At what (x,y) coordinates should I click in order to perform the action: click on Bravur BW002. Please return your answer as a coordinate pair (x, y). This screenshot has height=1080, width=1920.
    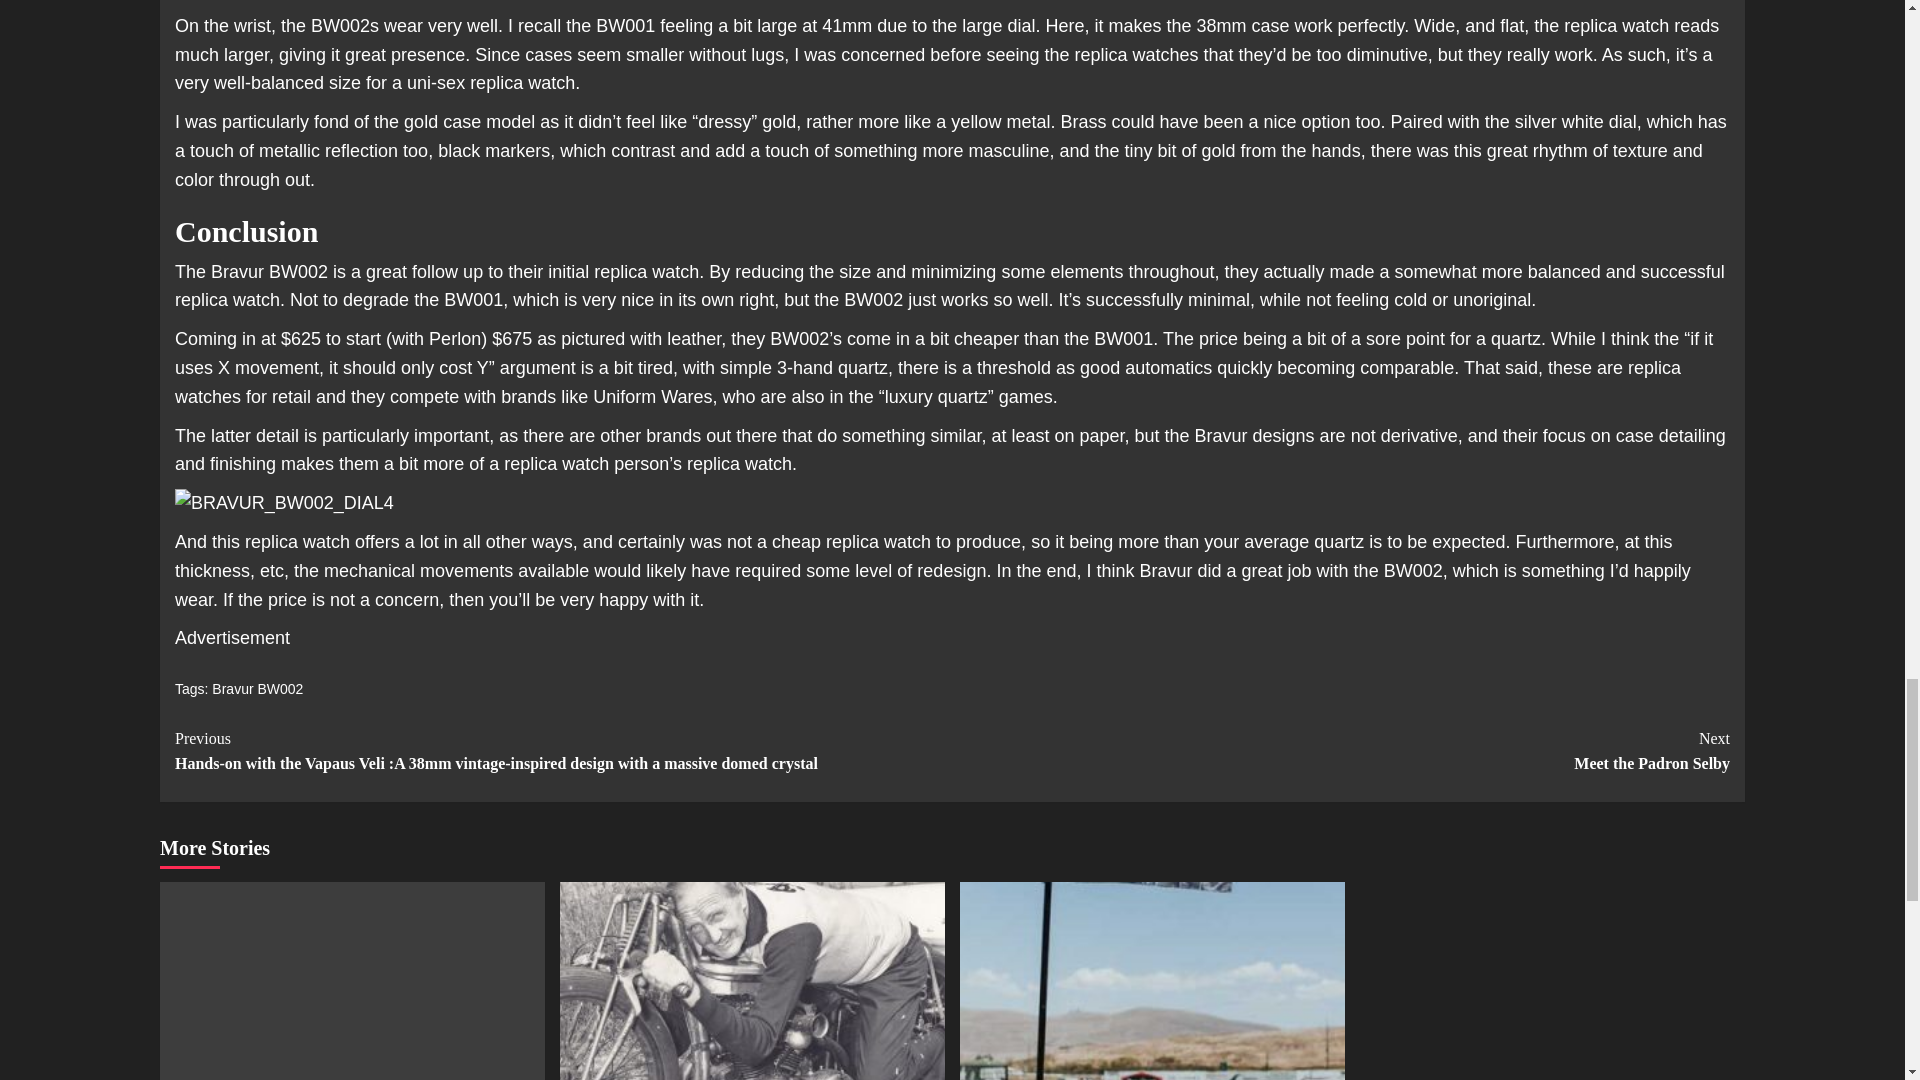
    Looking at the image, I should click on (257, 688).